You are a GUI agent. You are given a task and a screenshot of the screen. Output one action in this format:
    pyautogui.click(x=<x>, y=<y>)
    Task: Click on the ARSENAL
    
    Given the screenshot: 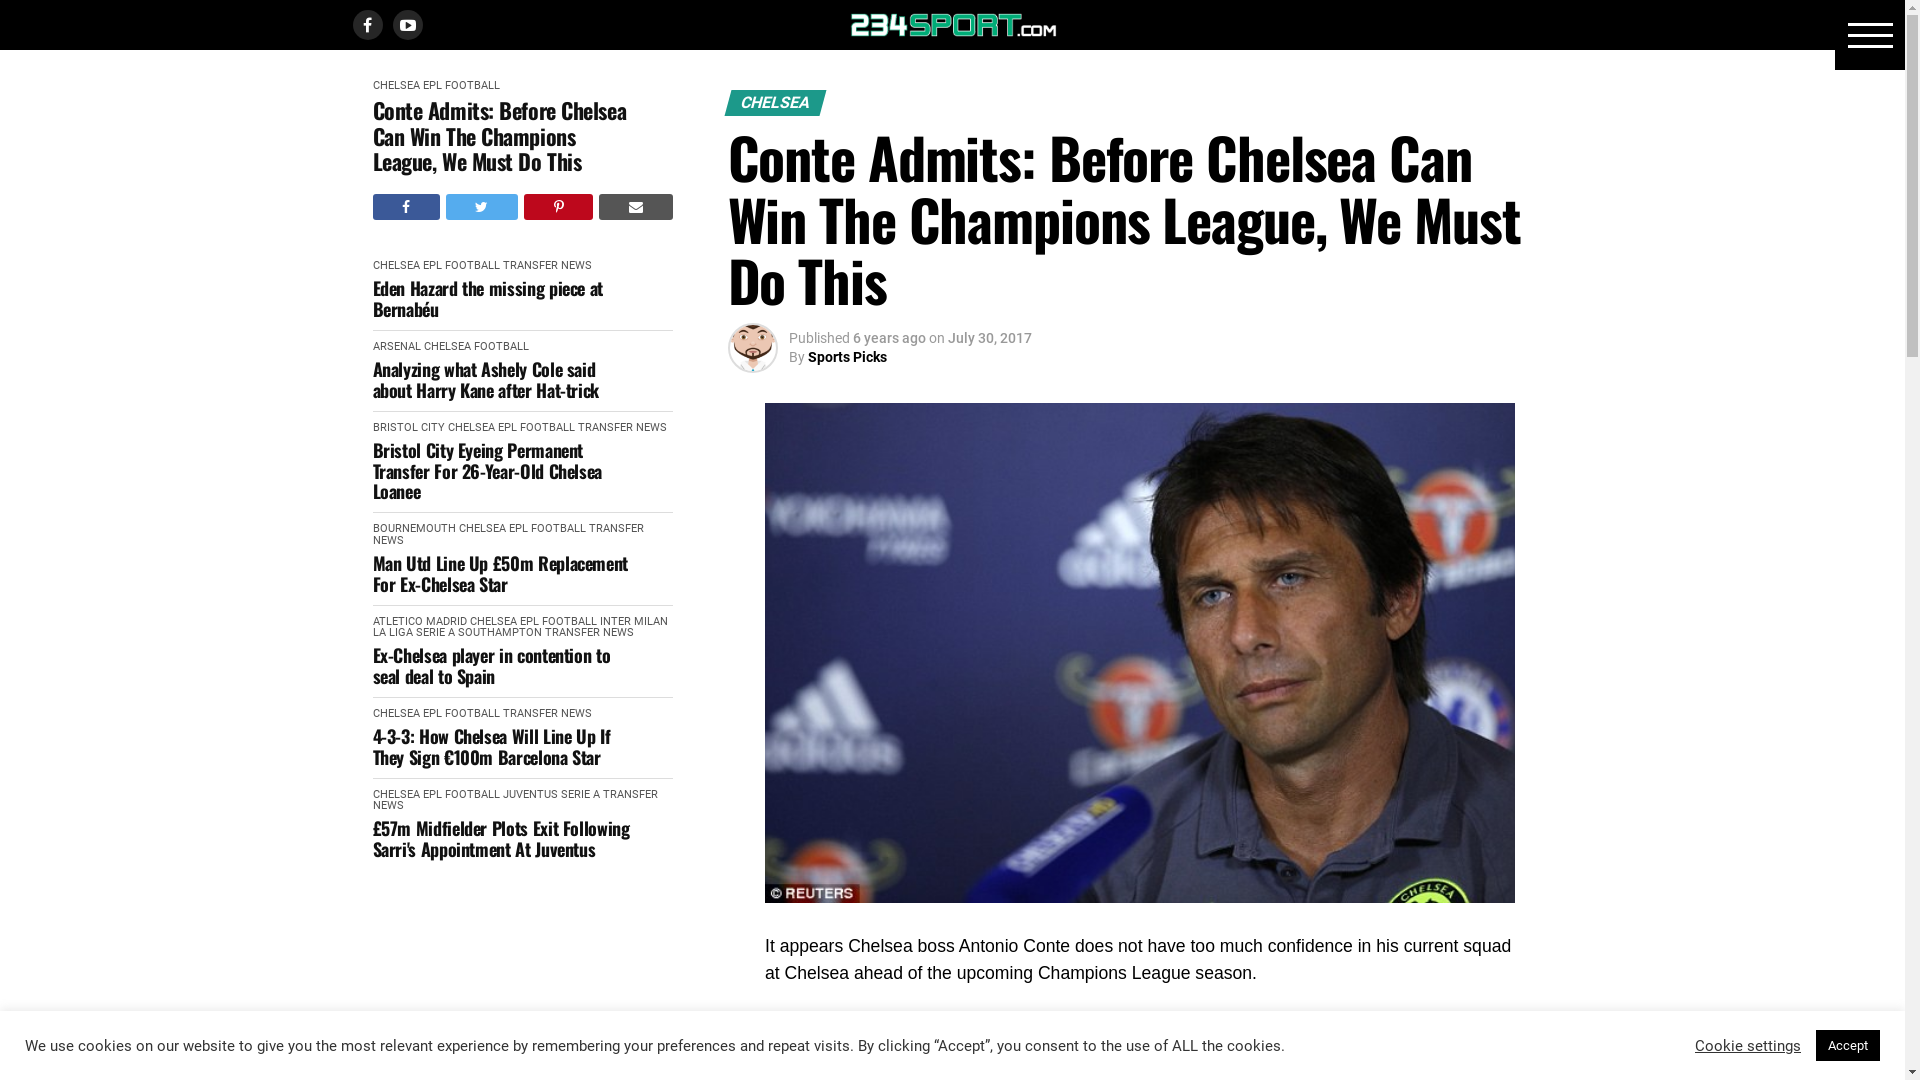 What is the action you would take?
    pyautogui.click(x=396, y=346)
    